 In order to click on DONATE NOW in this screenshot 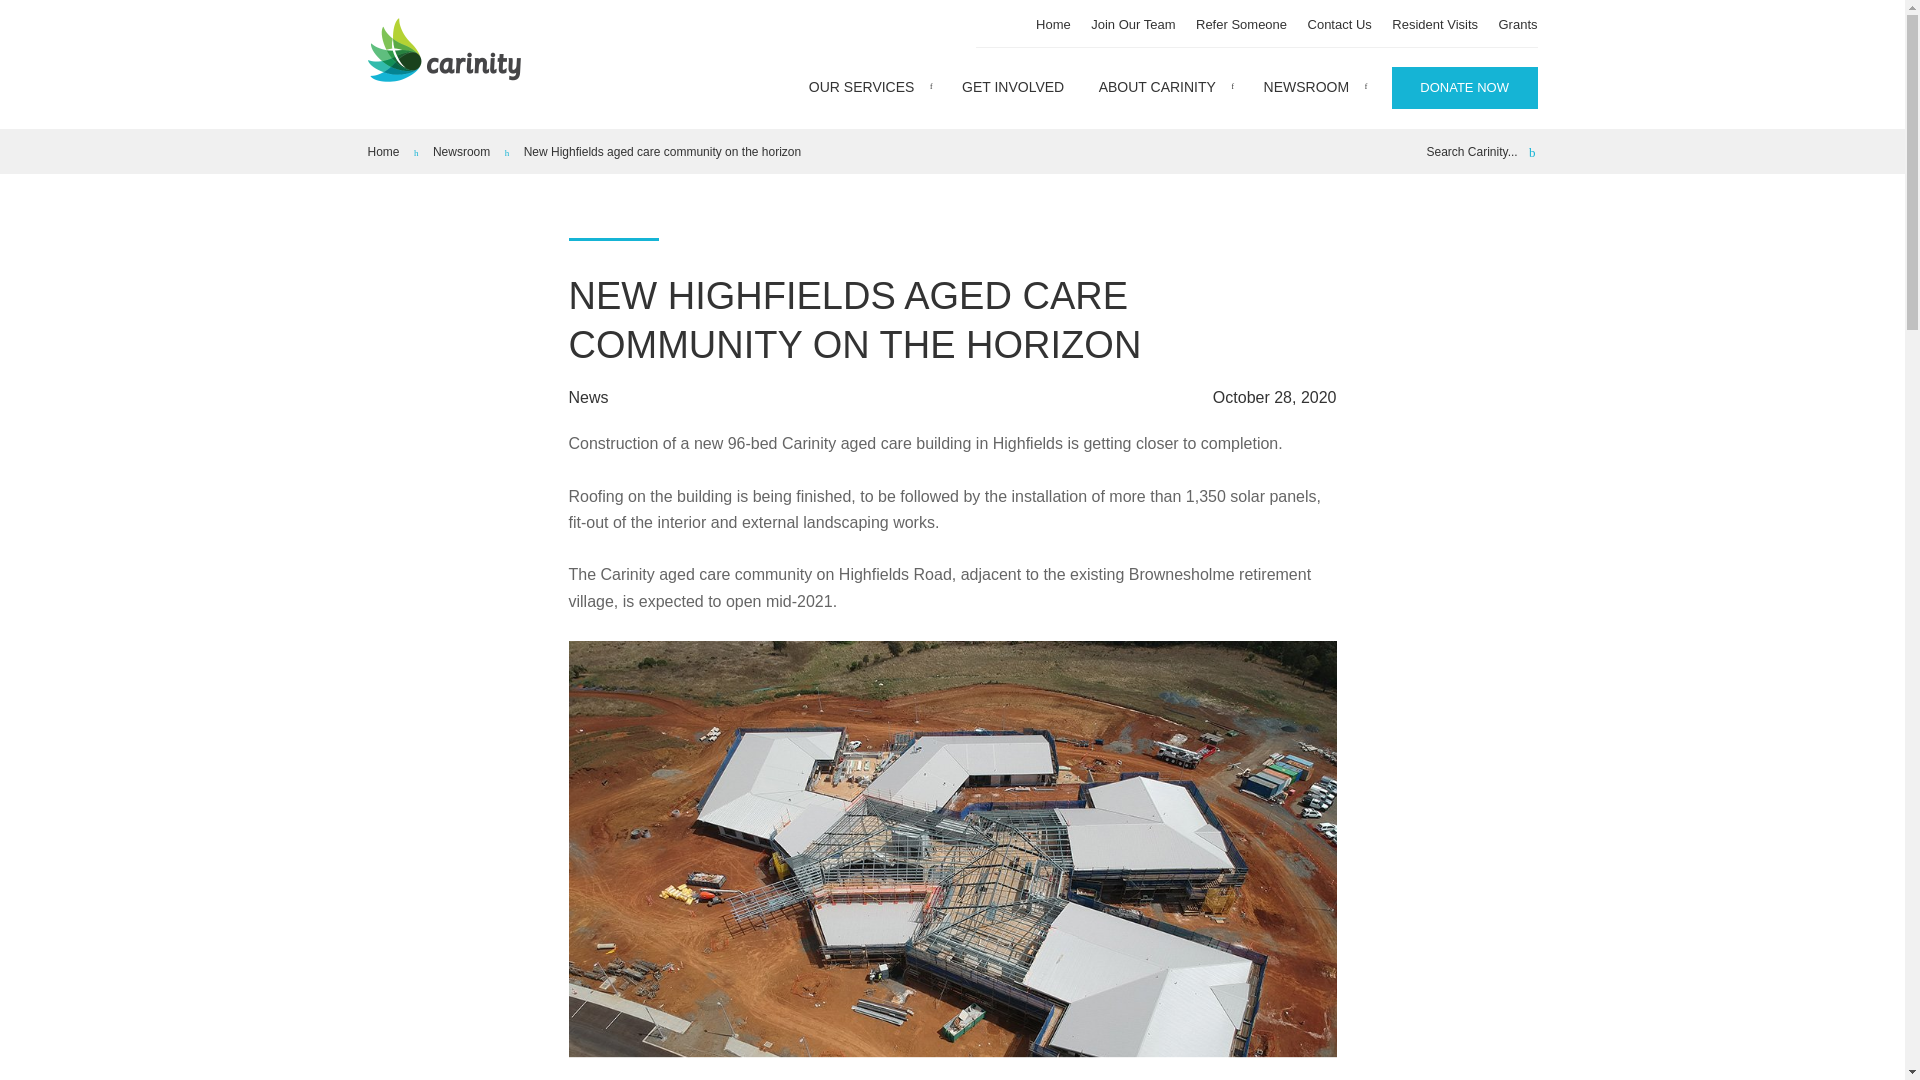, I will do `click(1464, 88)`.